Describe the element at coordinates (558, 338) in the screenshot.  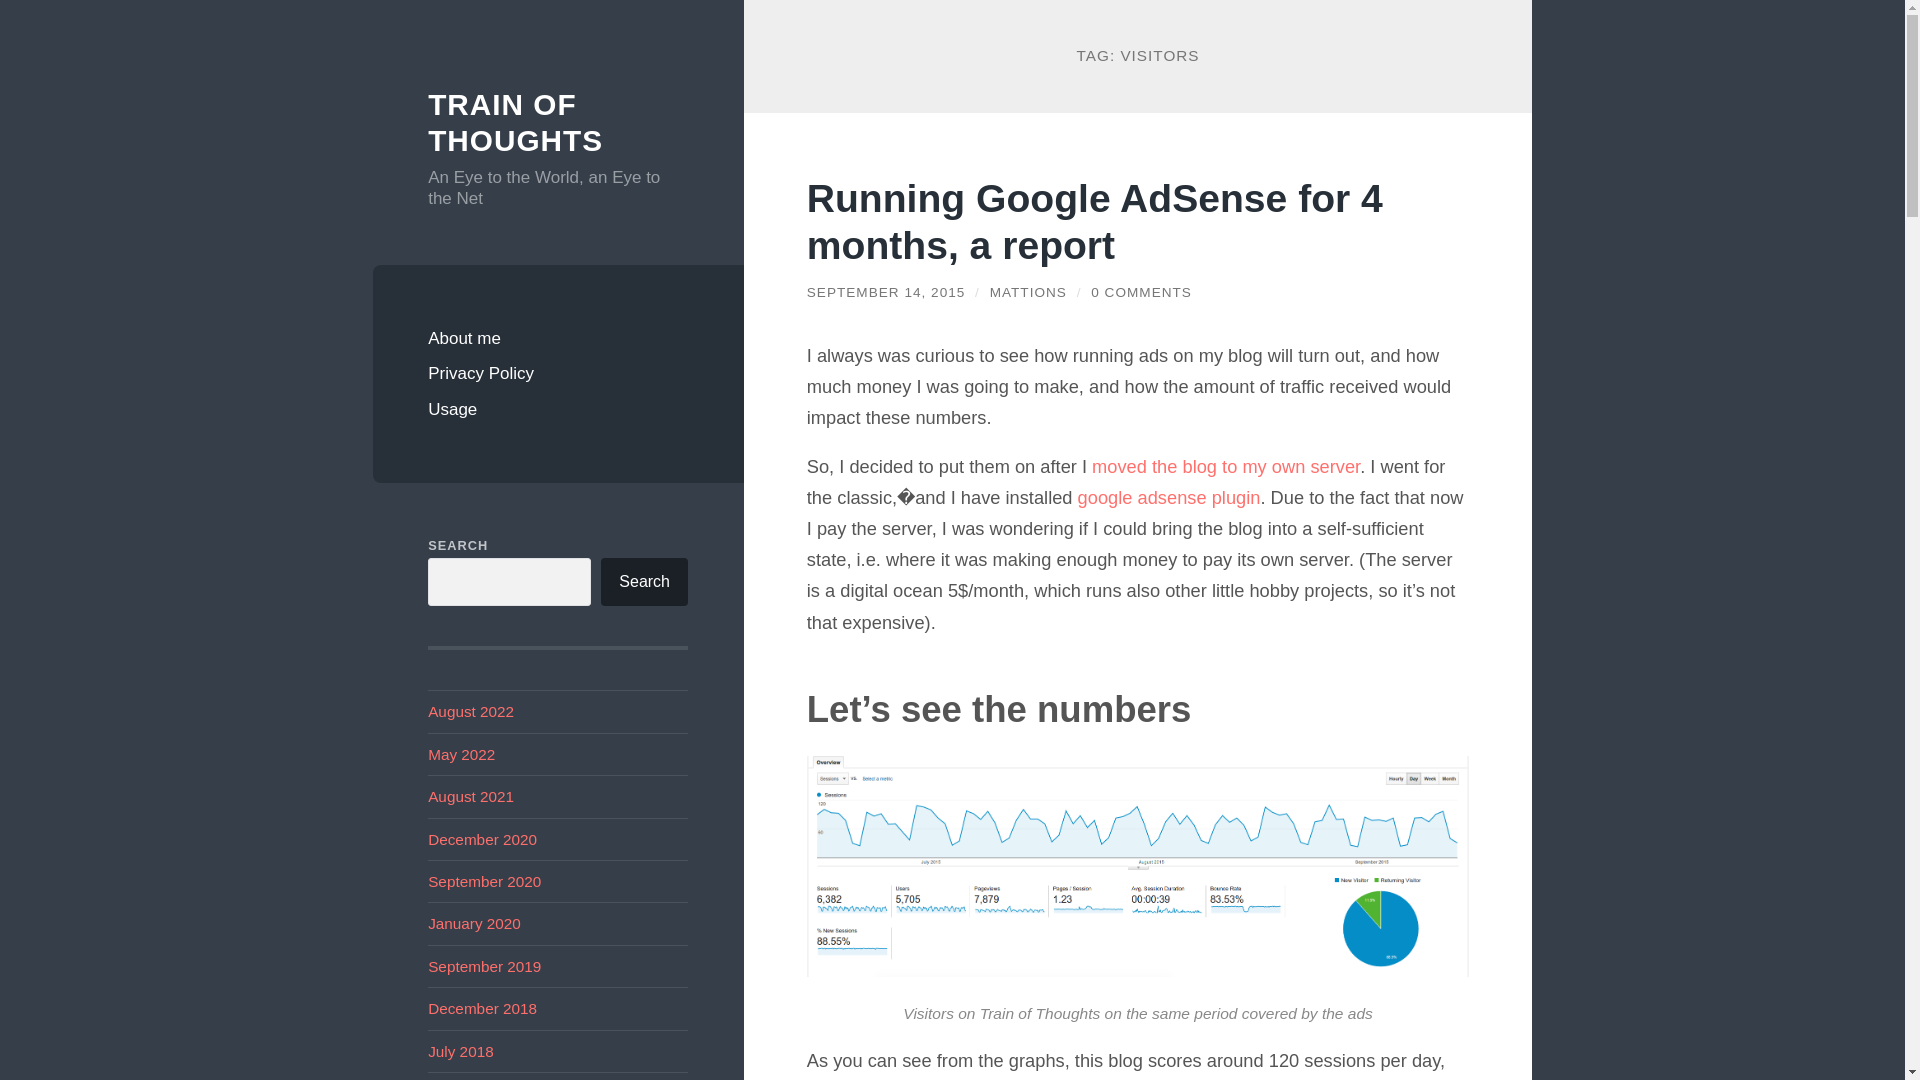
I see `About me` at that location.